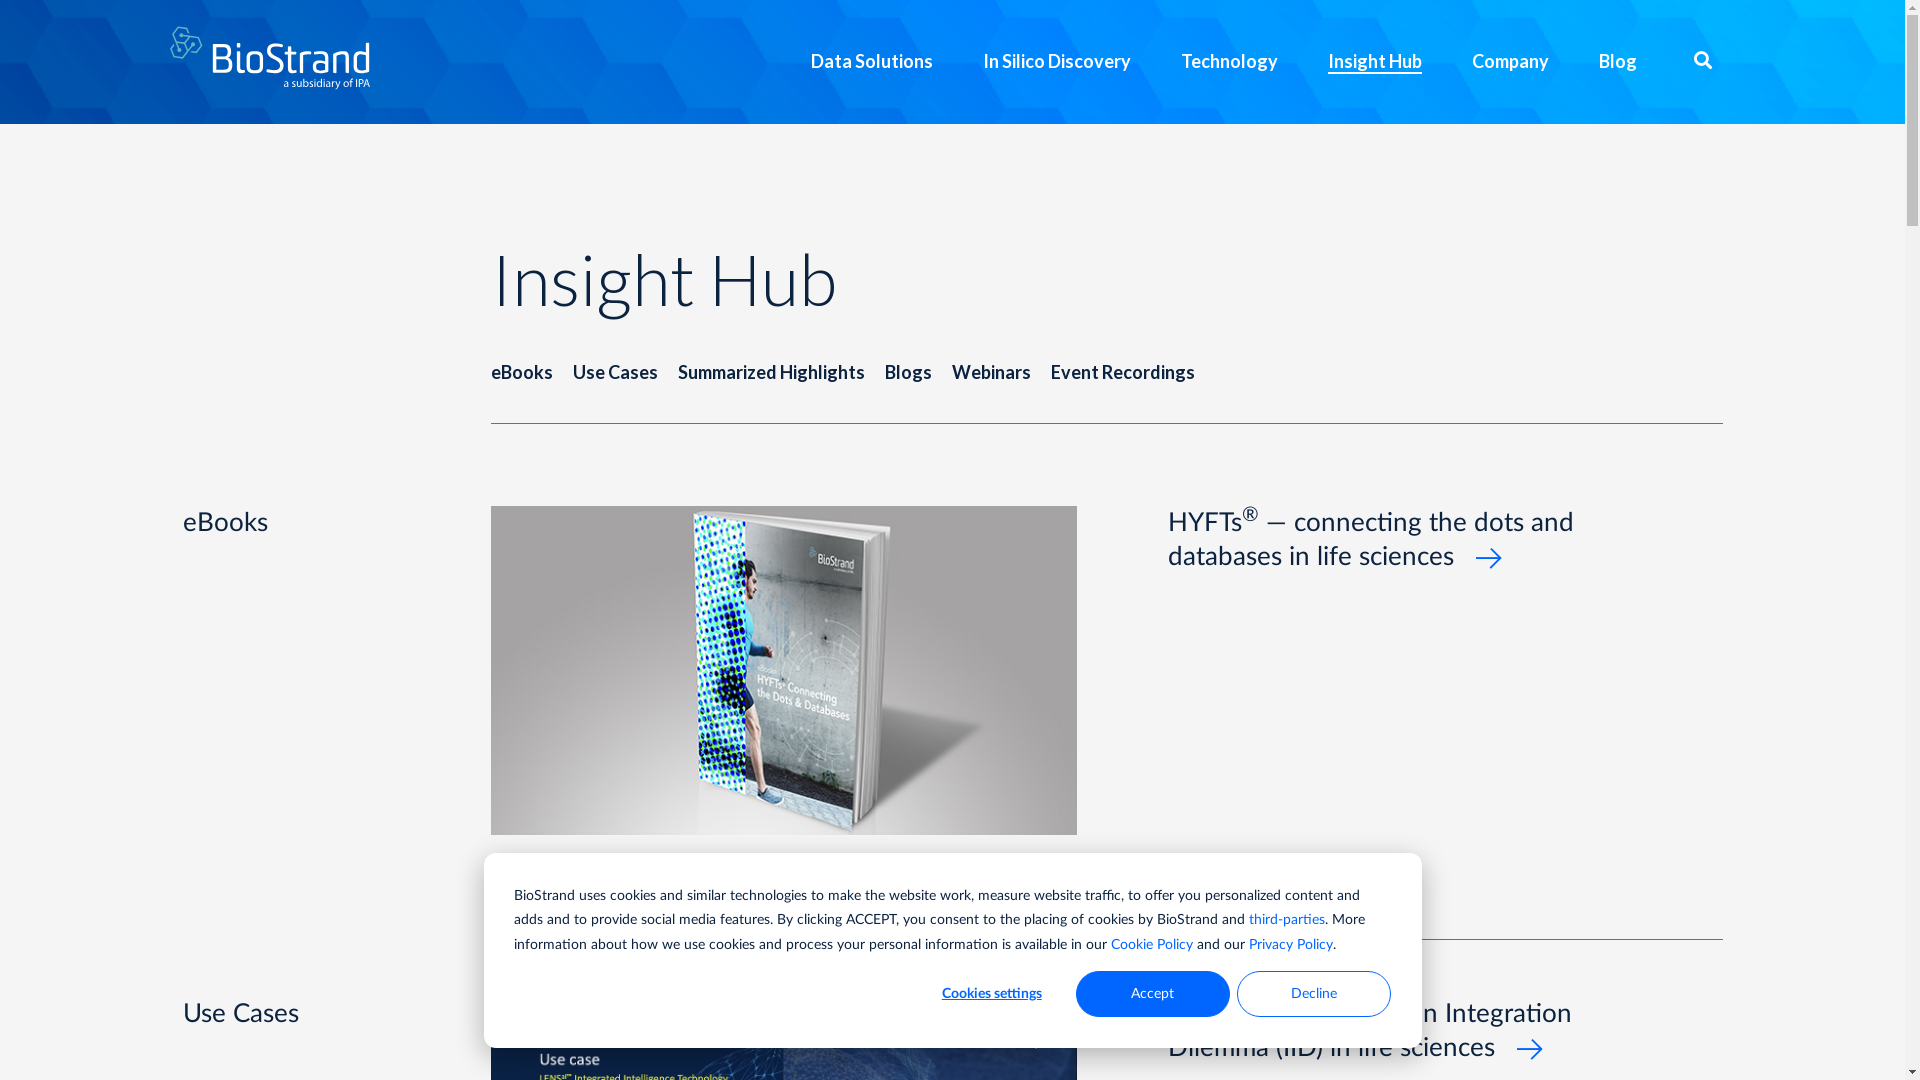 This screenshot has width=1920, height=1080. I want to click on Cookies settings, so click(992, 994).